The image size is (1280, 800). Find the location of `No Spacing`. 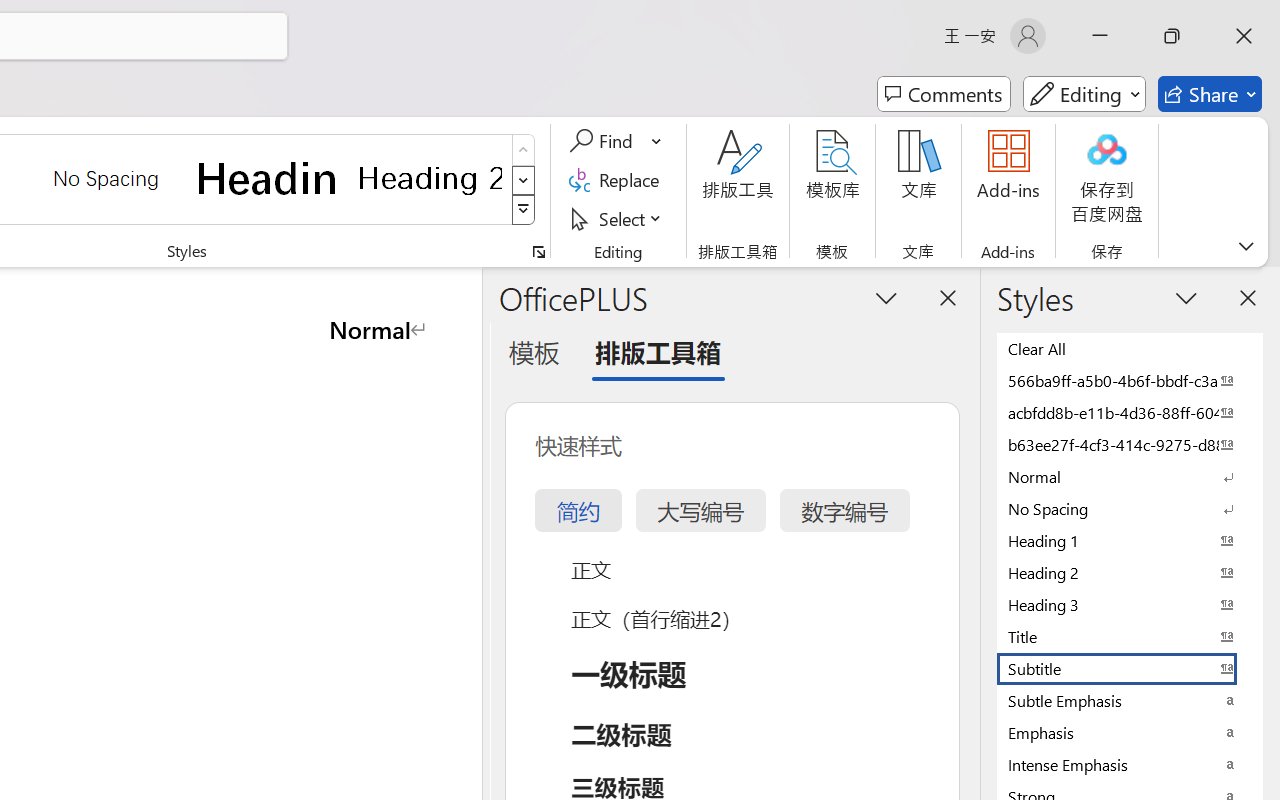

No Spacing is located at coordinates (1130, 508).